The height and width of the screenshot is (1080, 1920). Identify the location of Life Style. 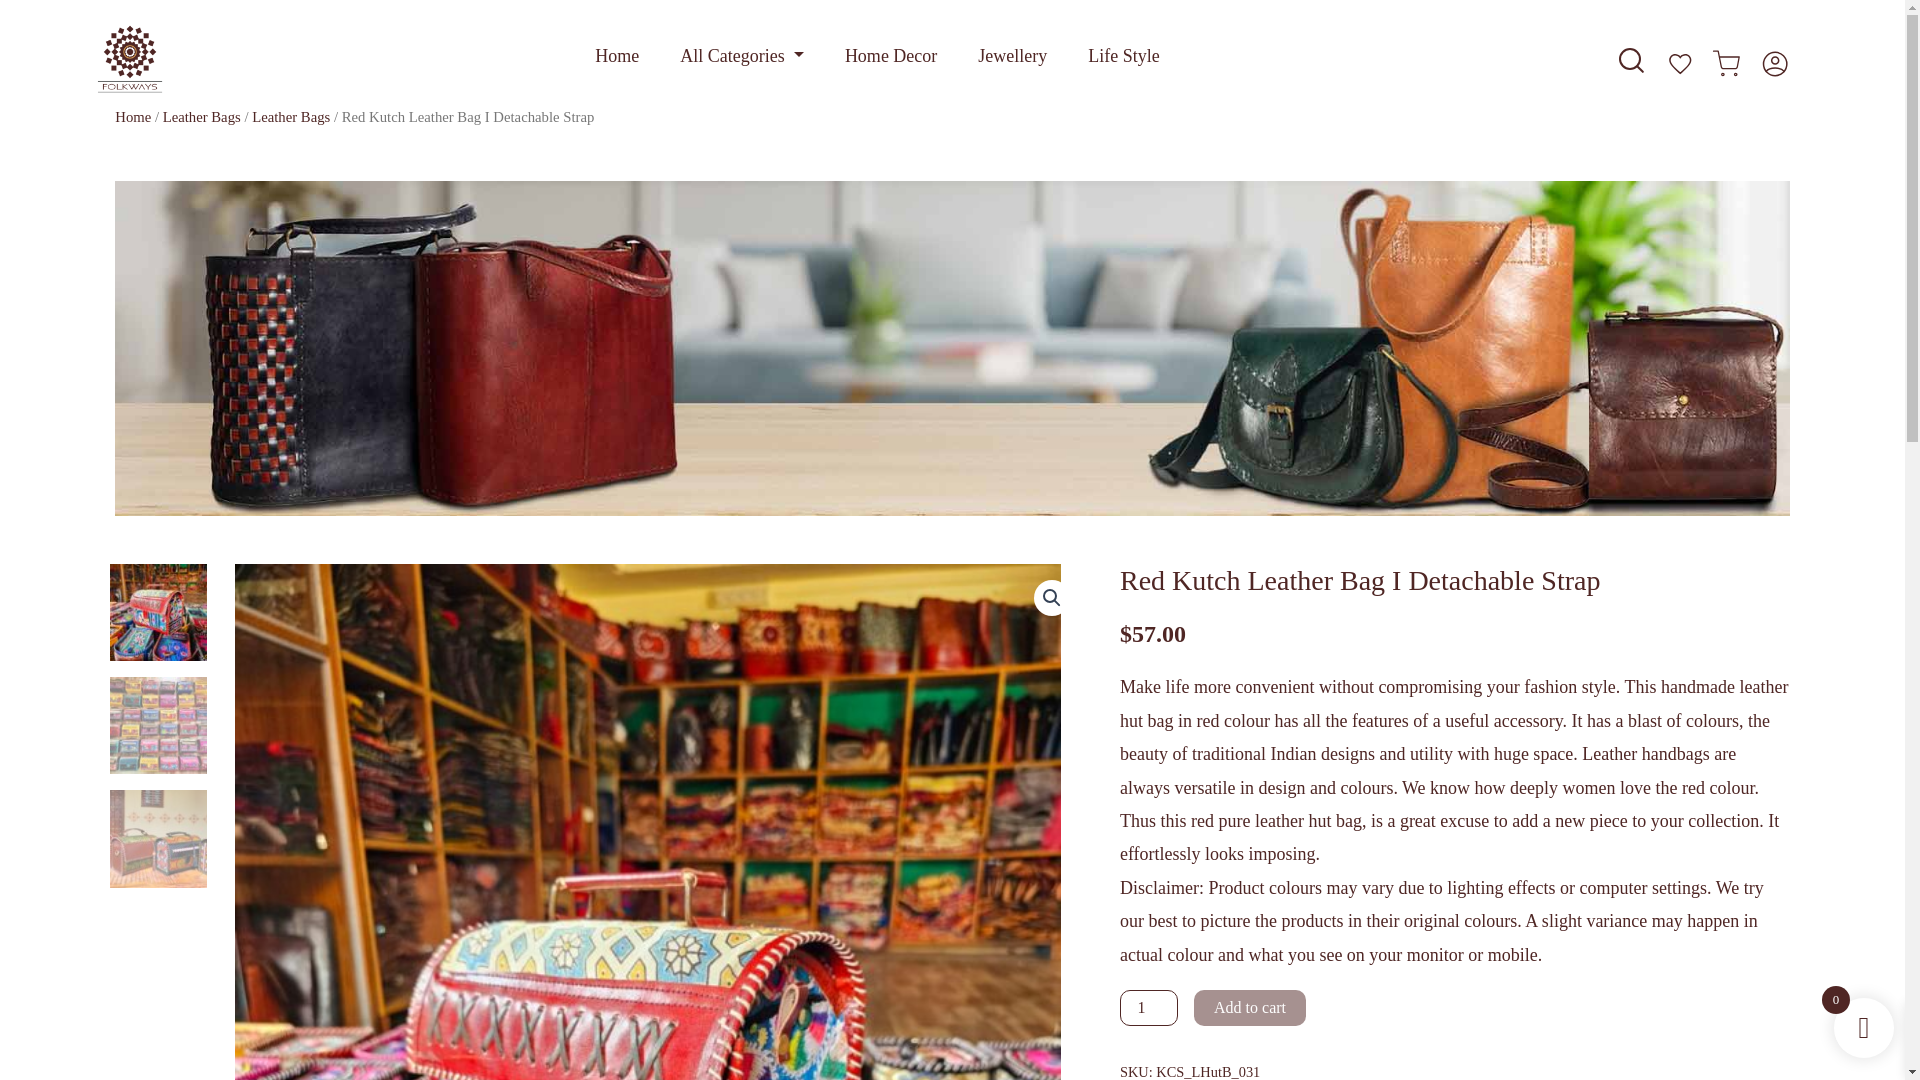
(1123, 56).